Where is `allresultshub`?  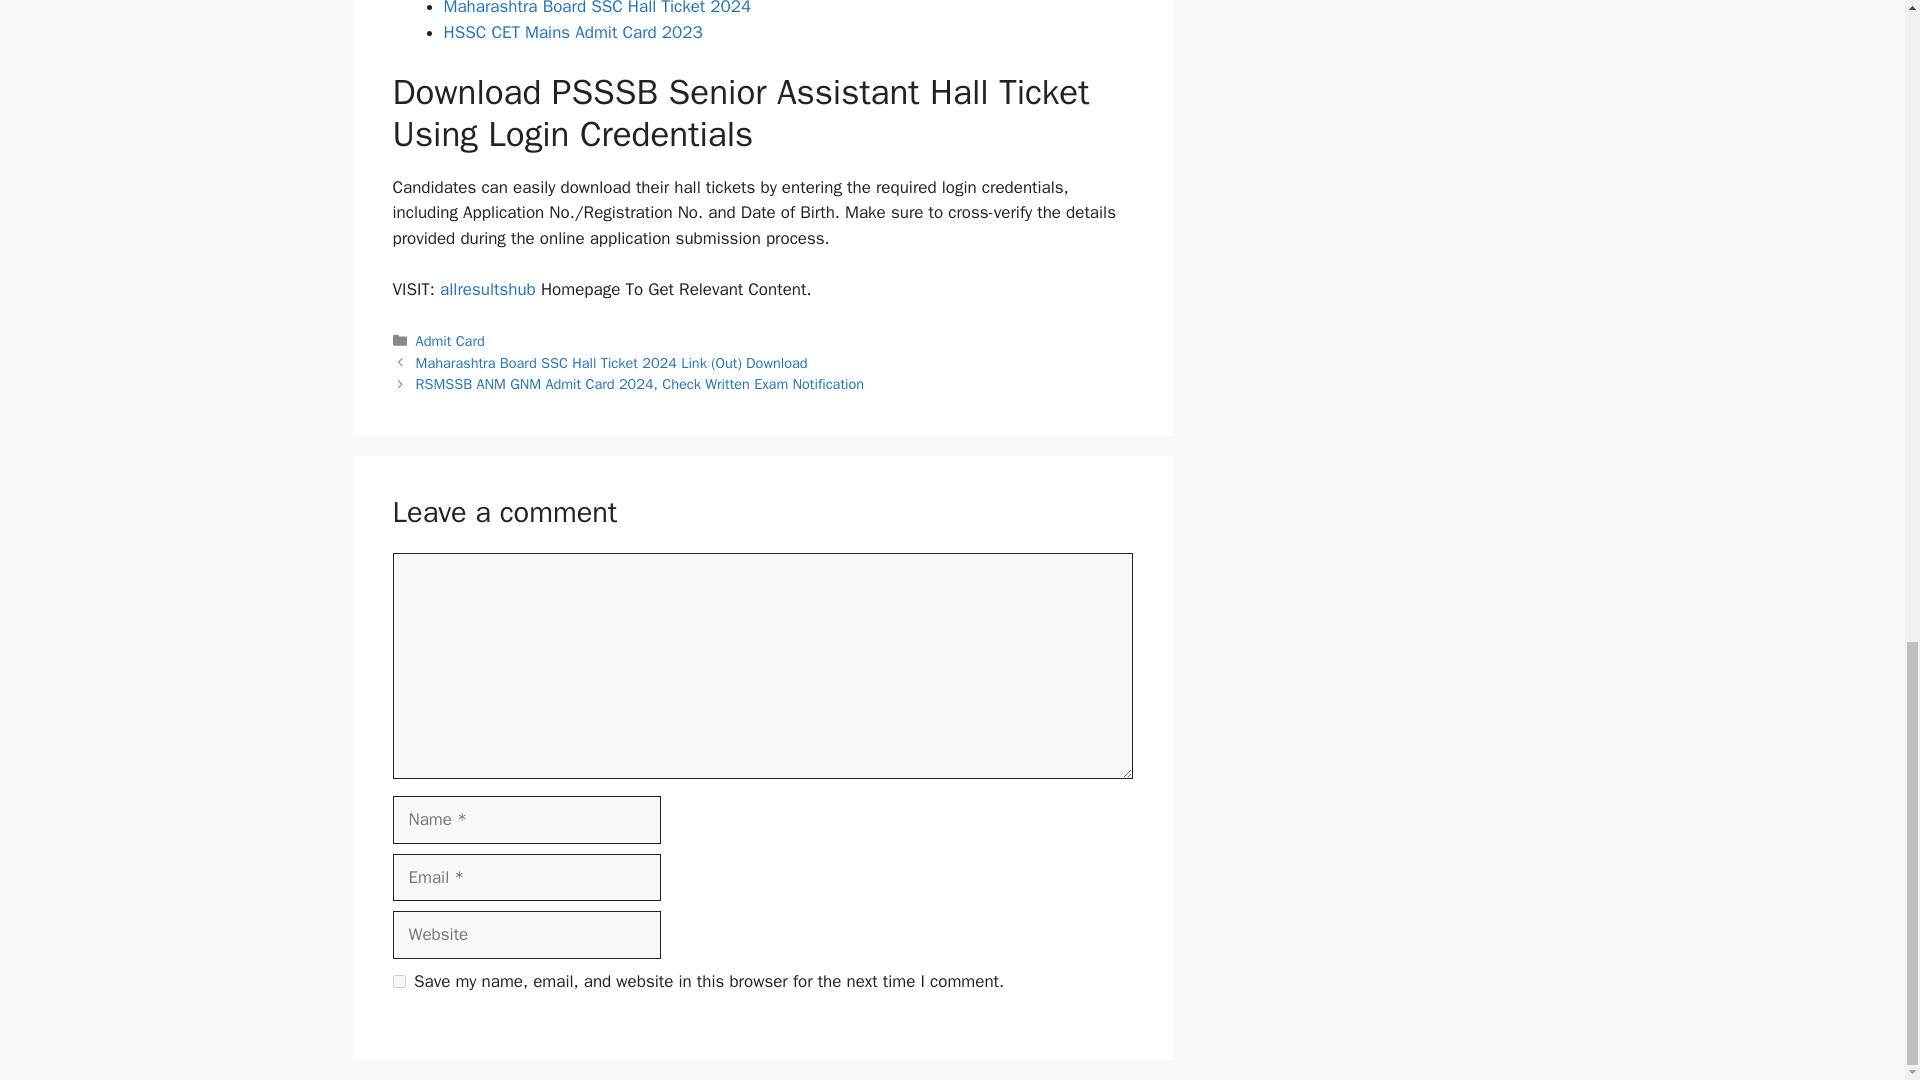 allresultshub is located at coordinates (487, 289).